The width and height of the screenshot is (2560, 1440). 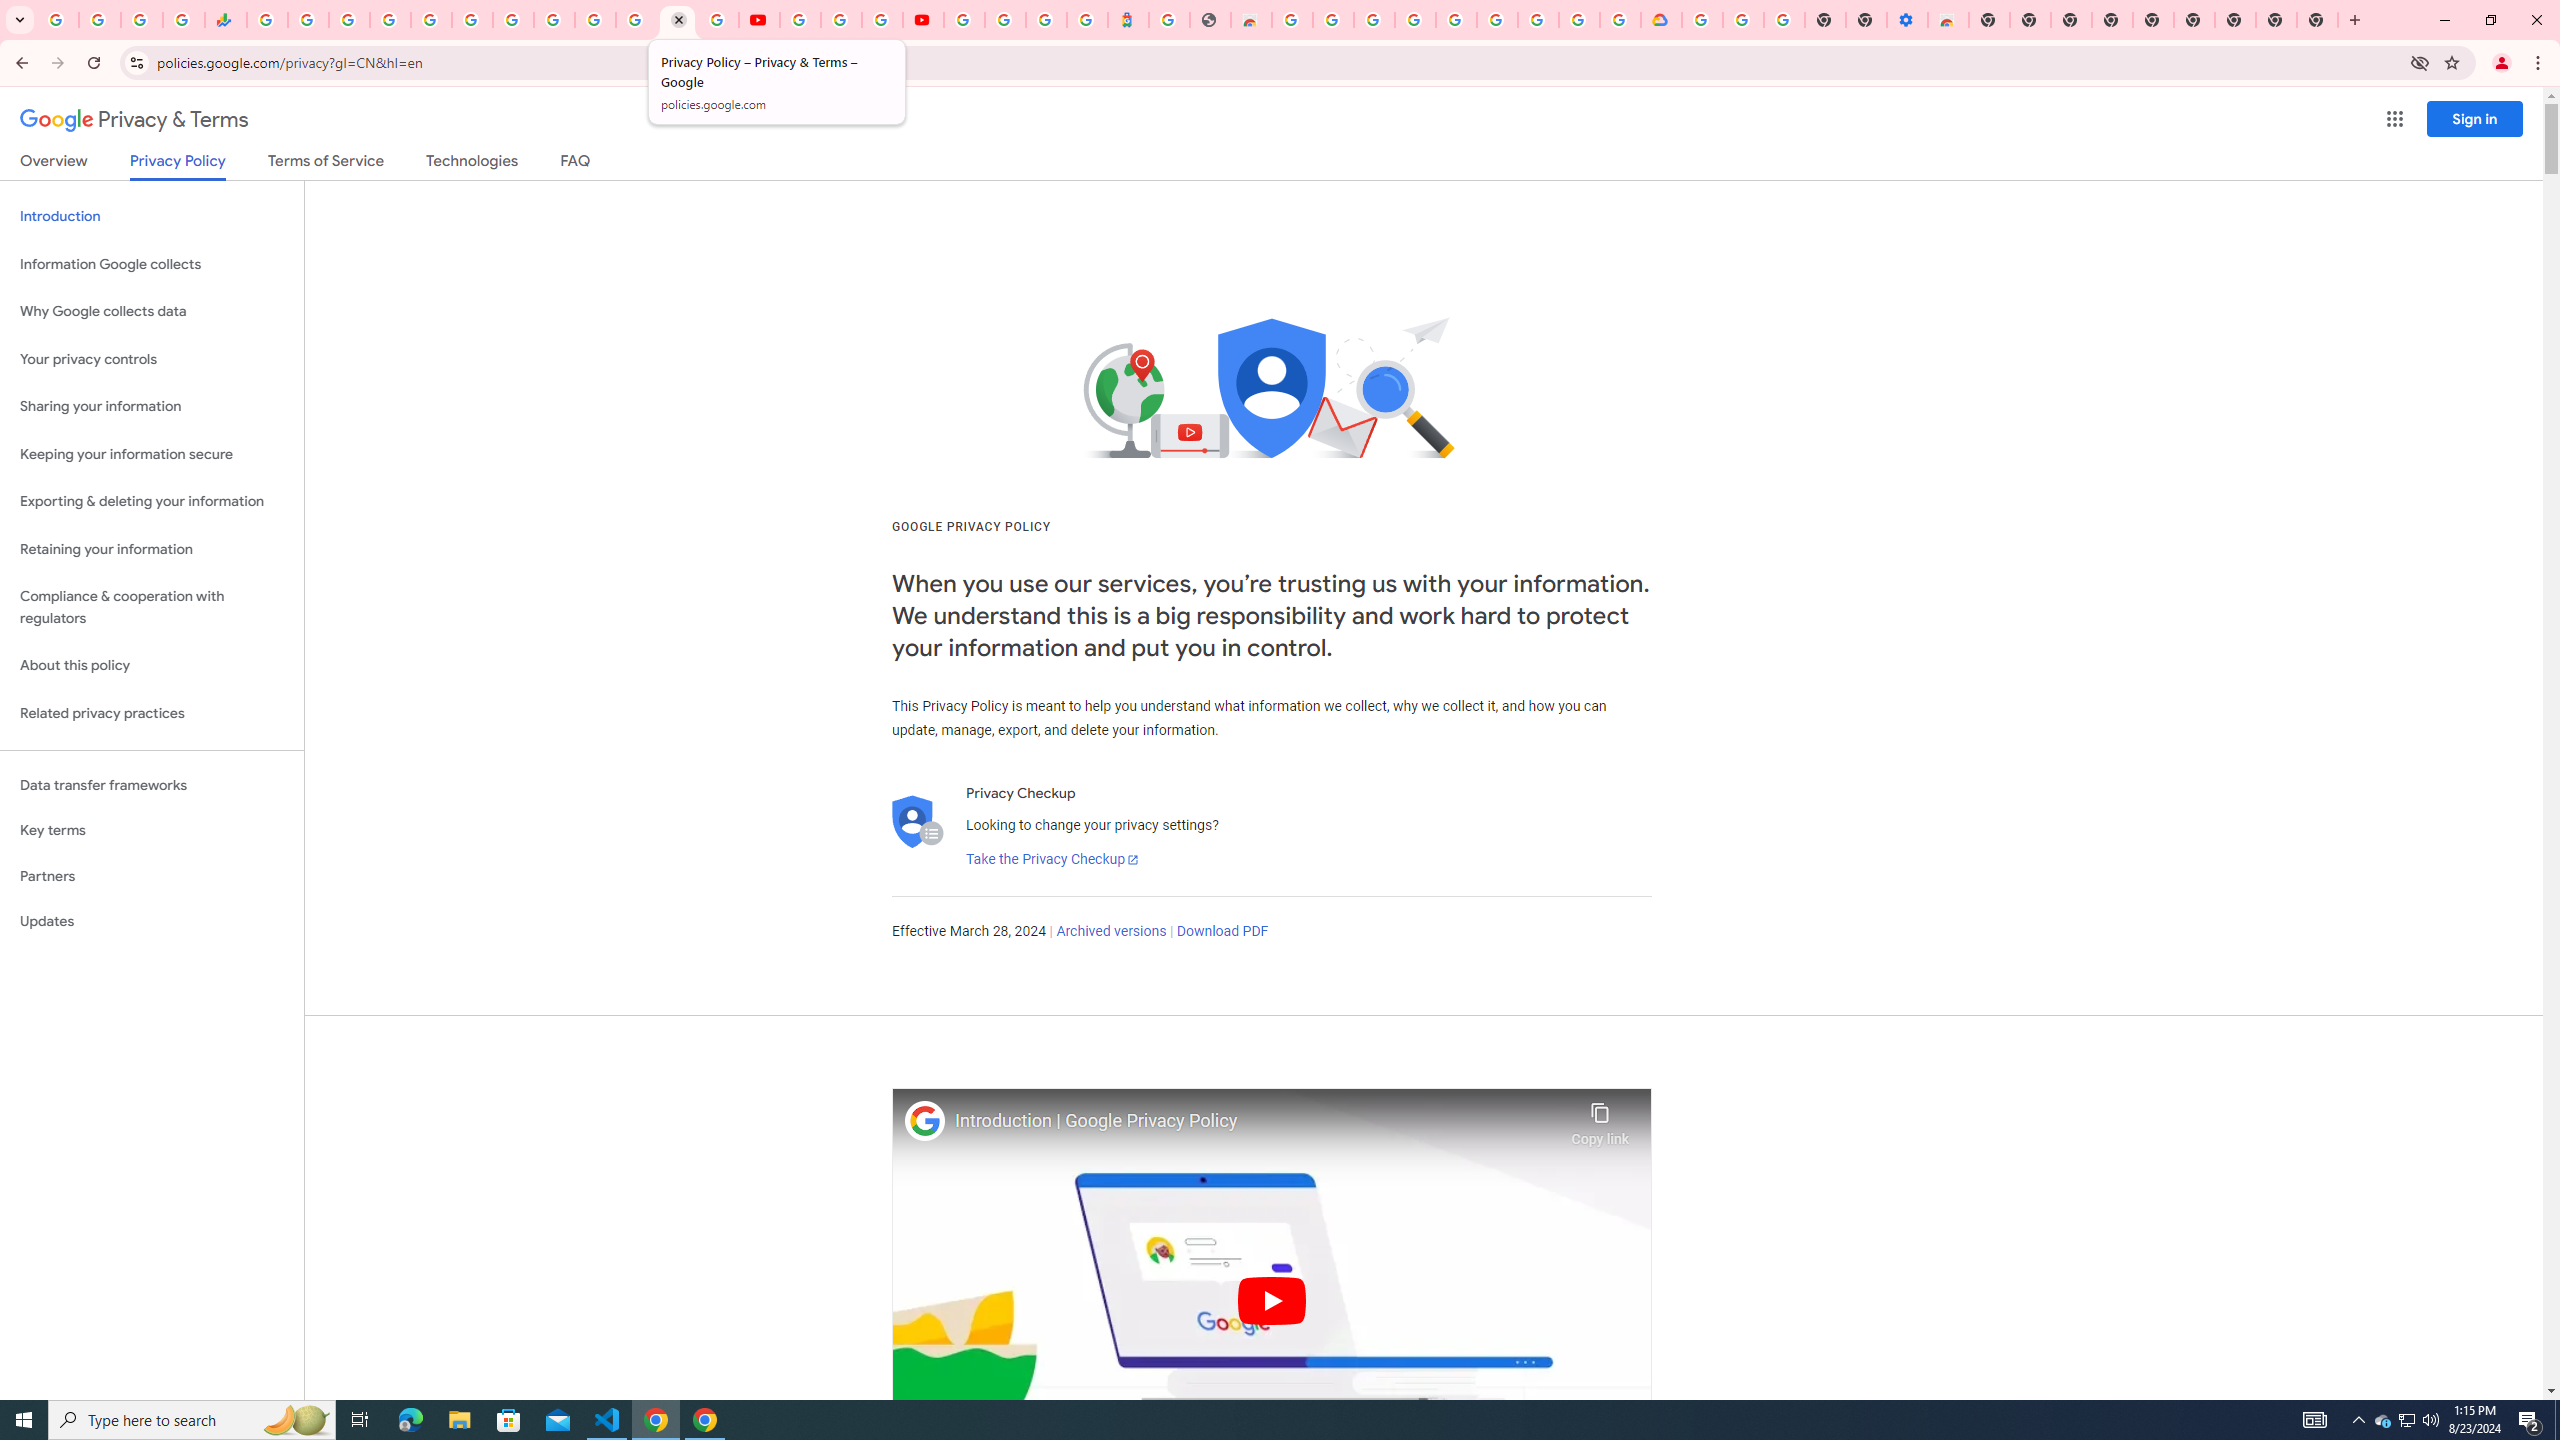 I want to click on Compliance & cooperation with regulators, so click(x=152, y=608).